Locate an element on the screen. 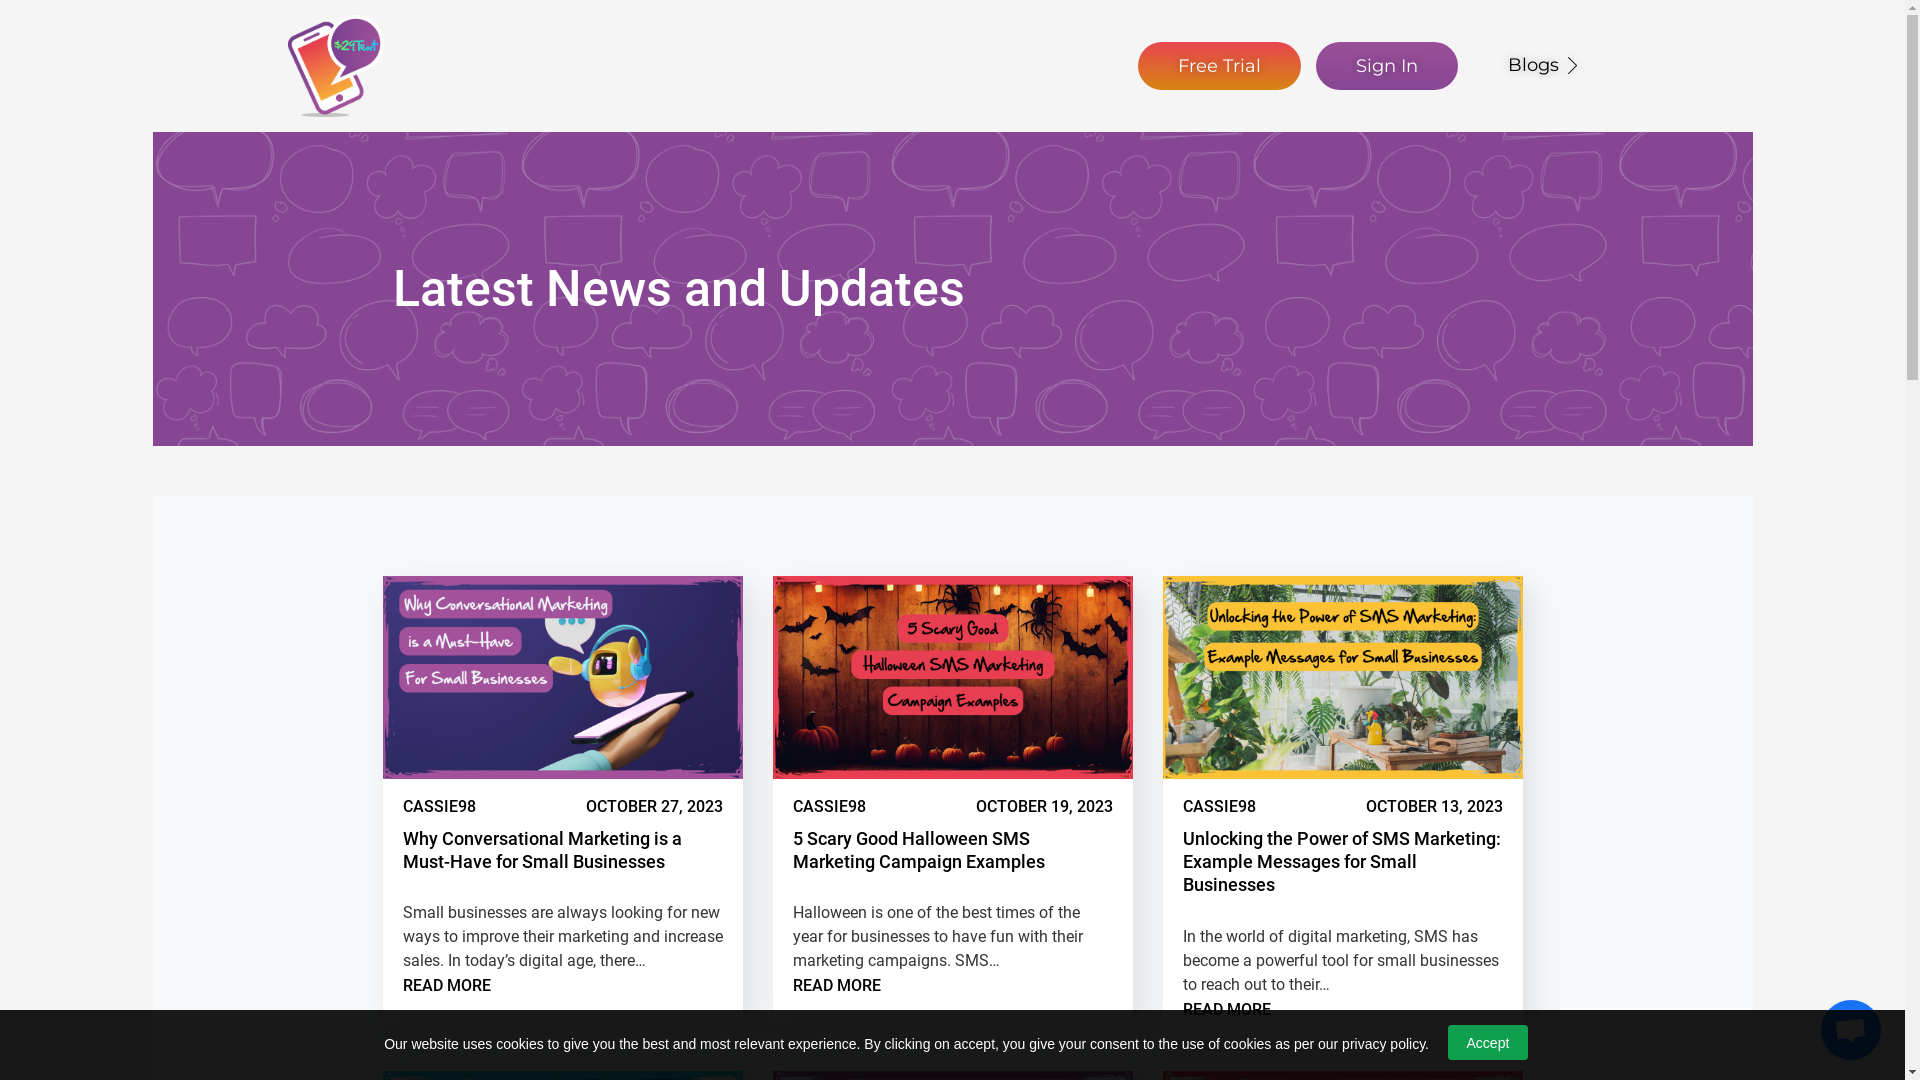 Image resolution: width=1920 pixels, height=1080 pixels. CASSIE98 is located at coordinates (438, 806).